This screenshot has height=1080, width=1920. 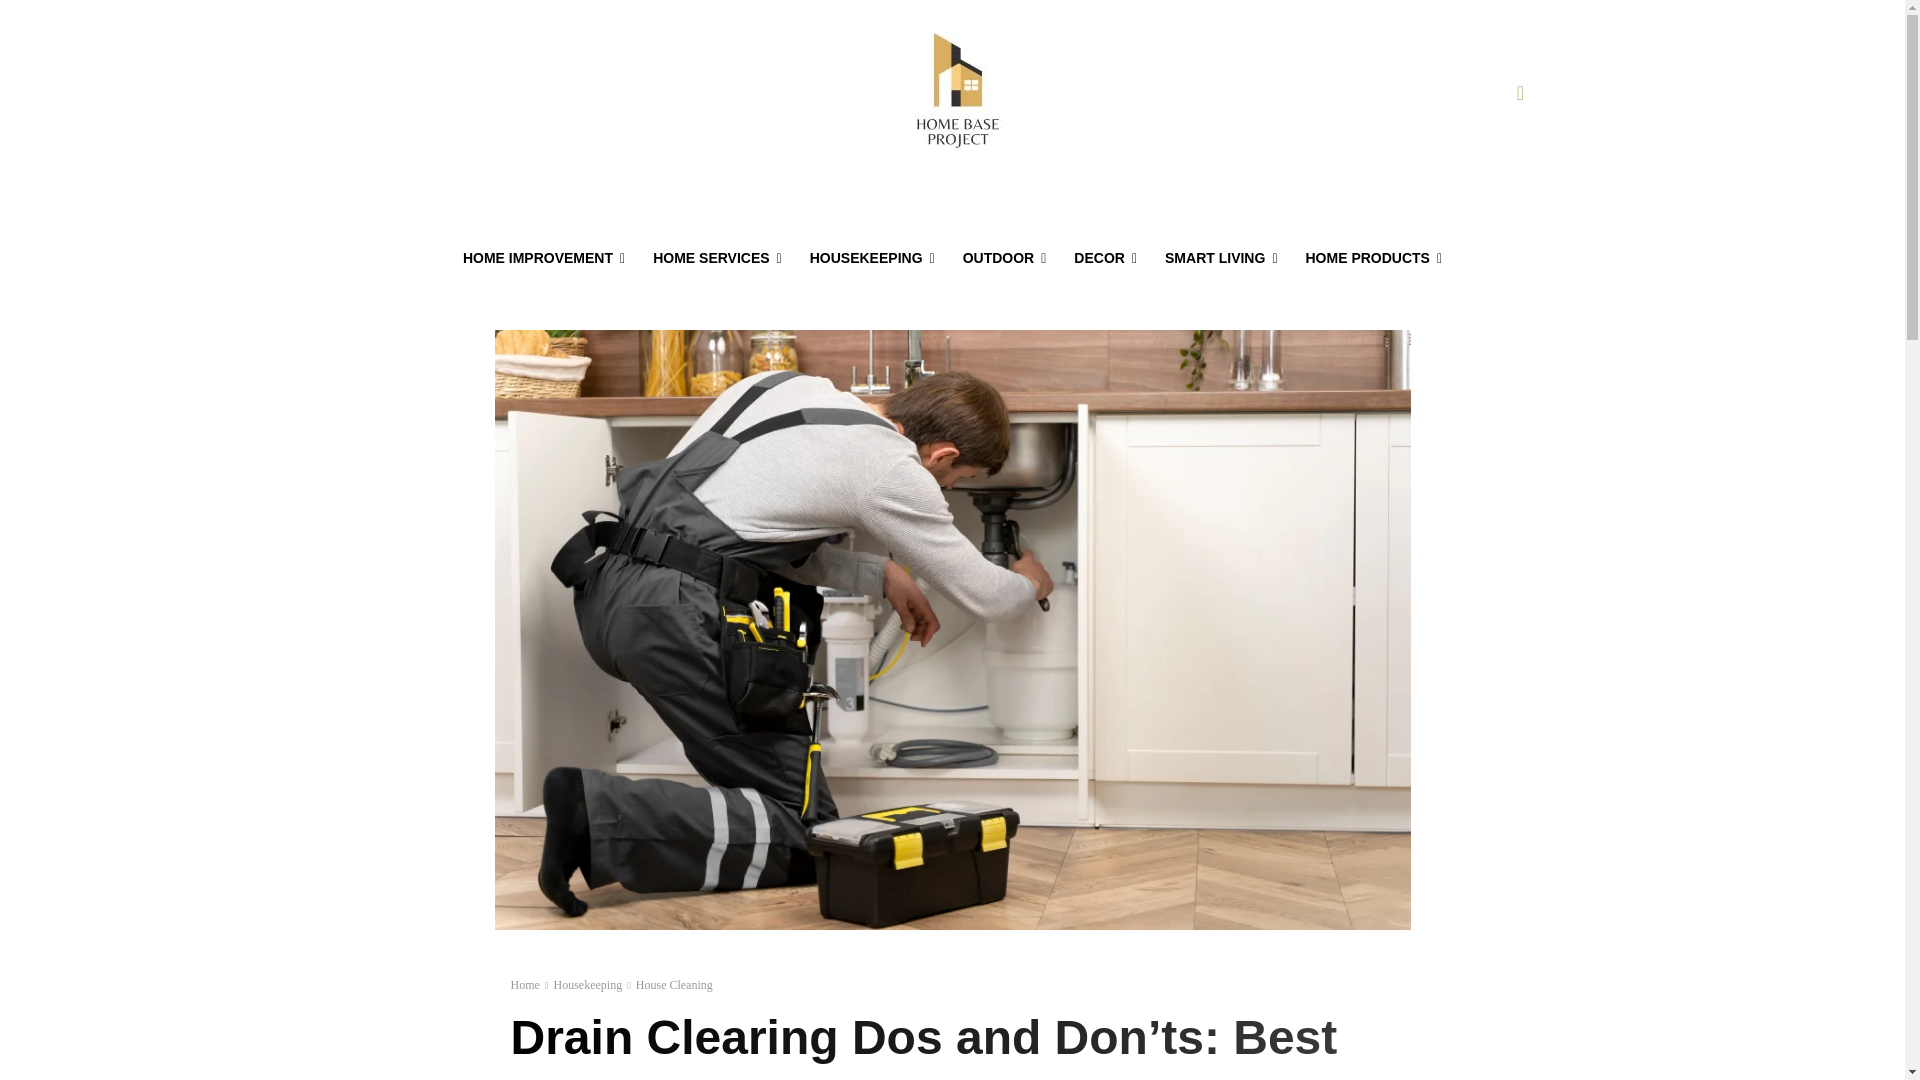 What do you see at coordinates (674, 985) in the screenshot?
I see `View all posts in House Cleaning` at bounding box center [674, 985].